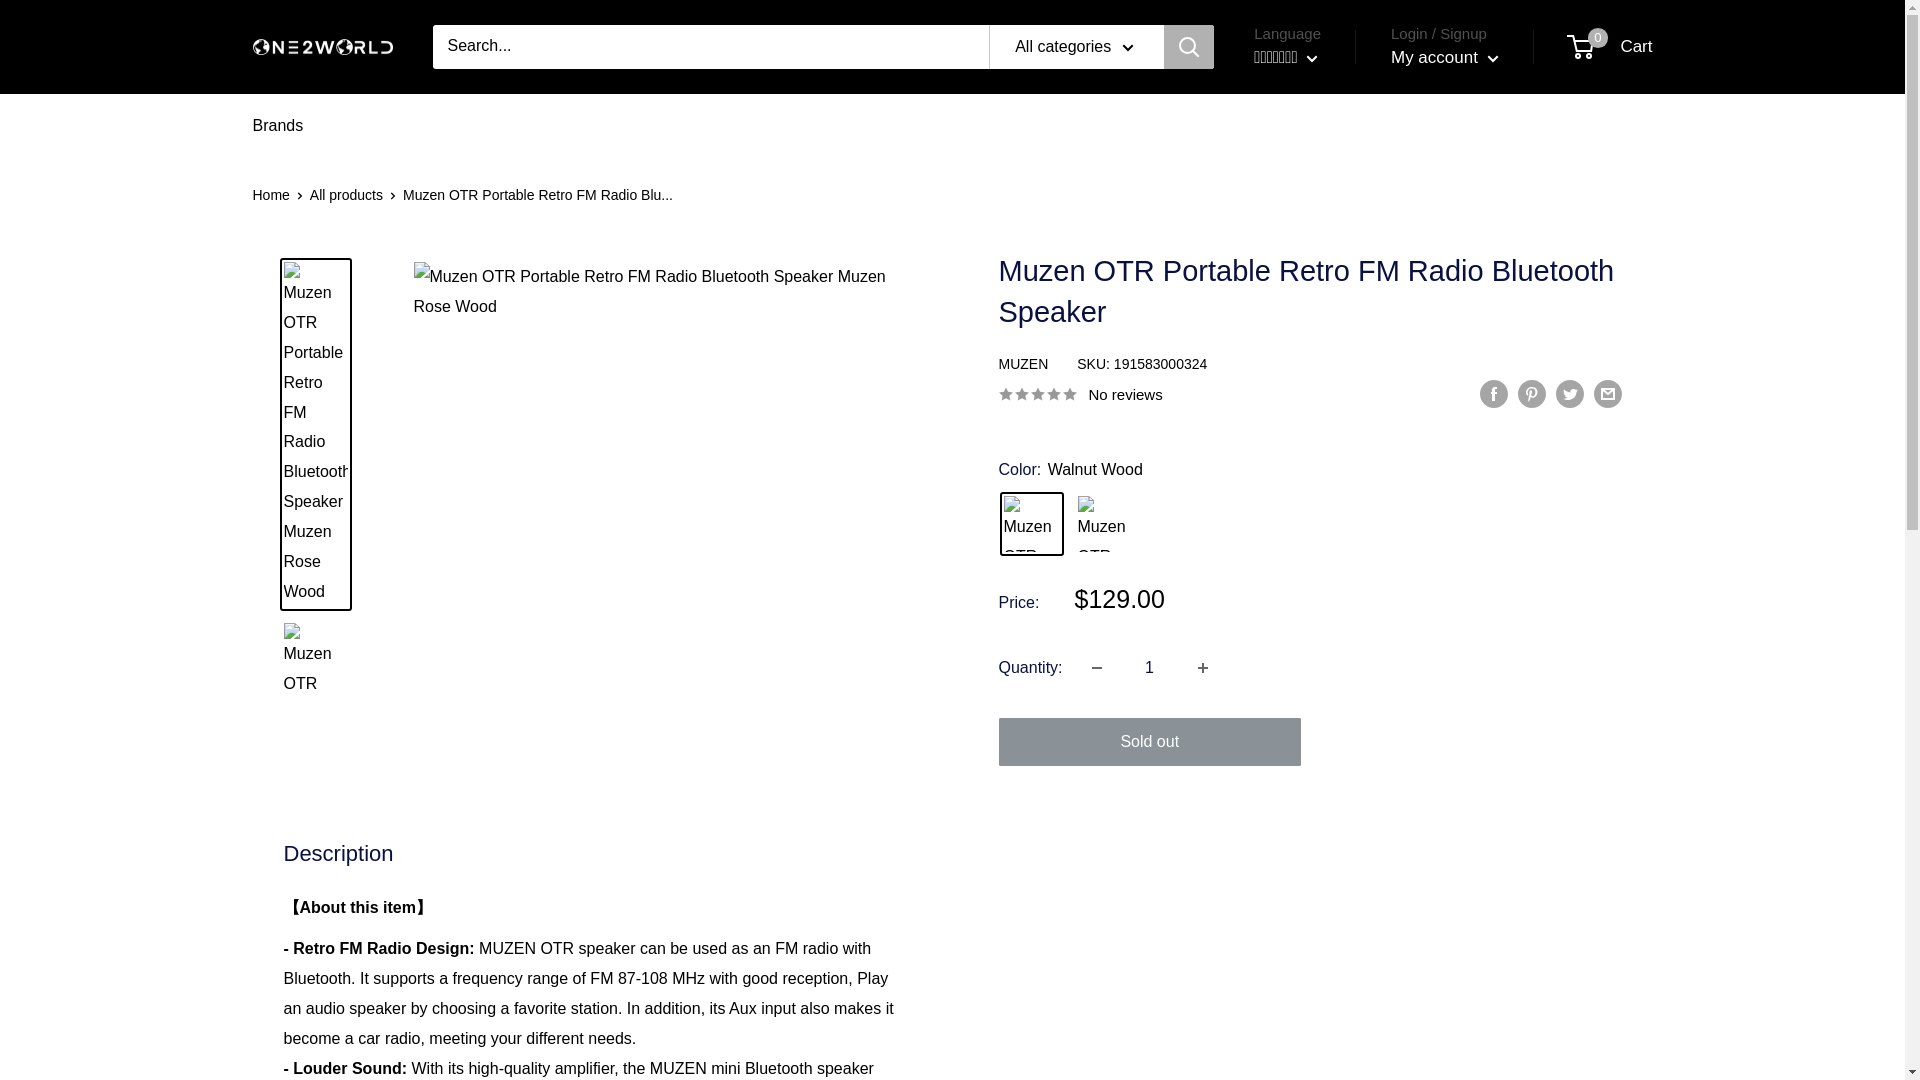 This screenshot has height=1080, width=1920. I want to click on 1, so click(1610, 46).